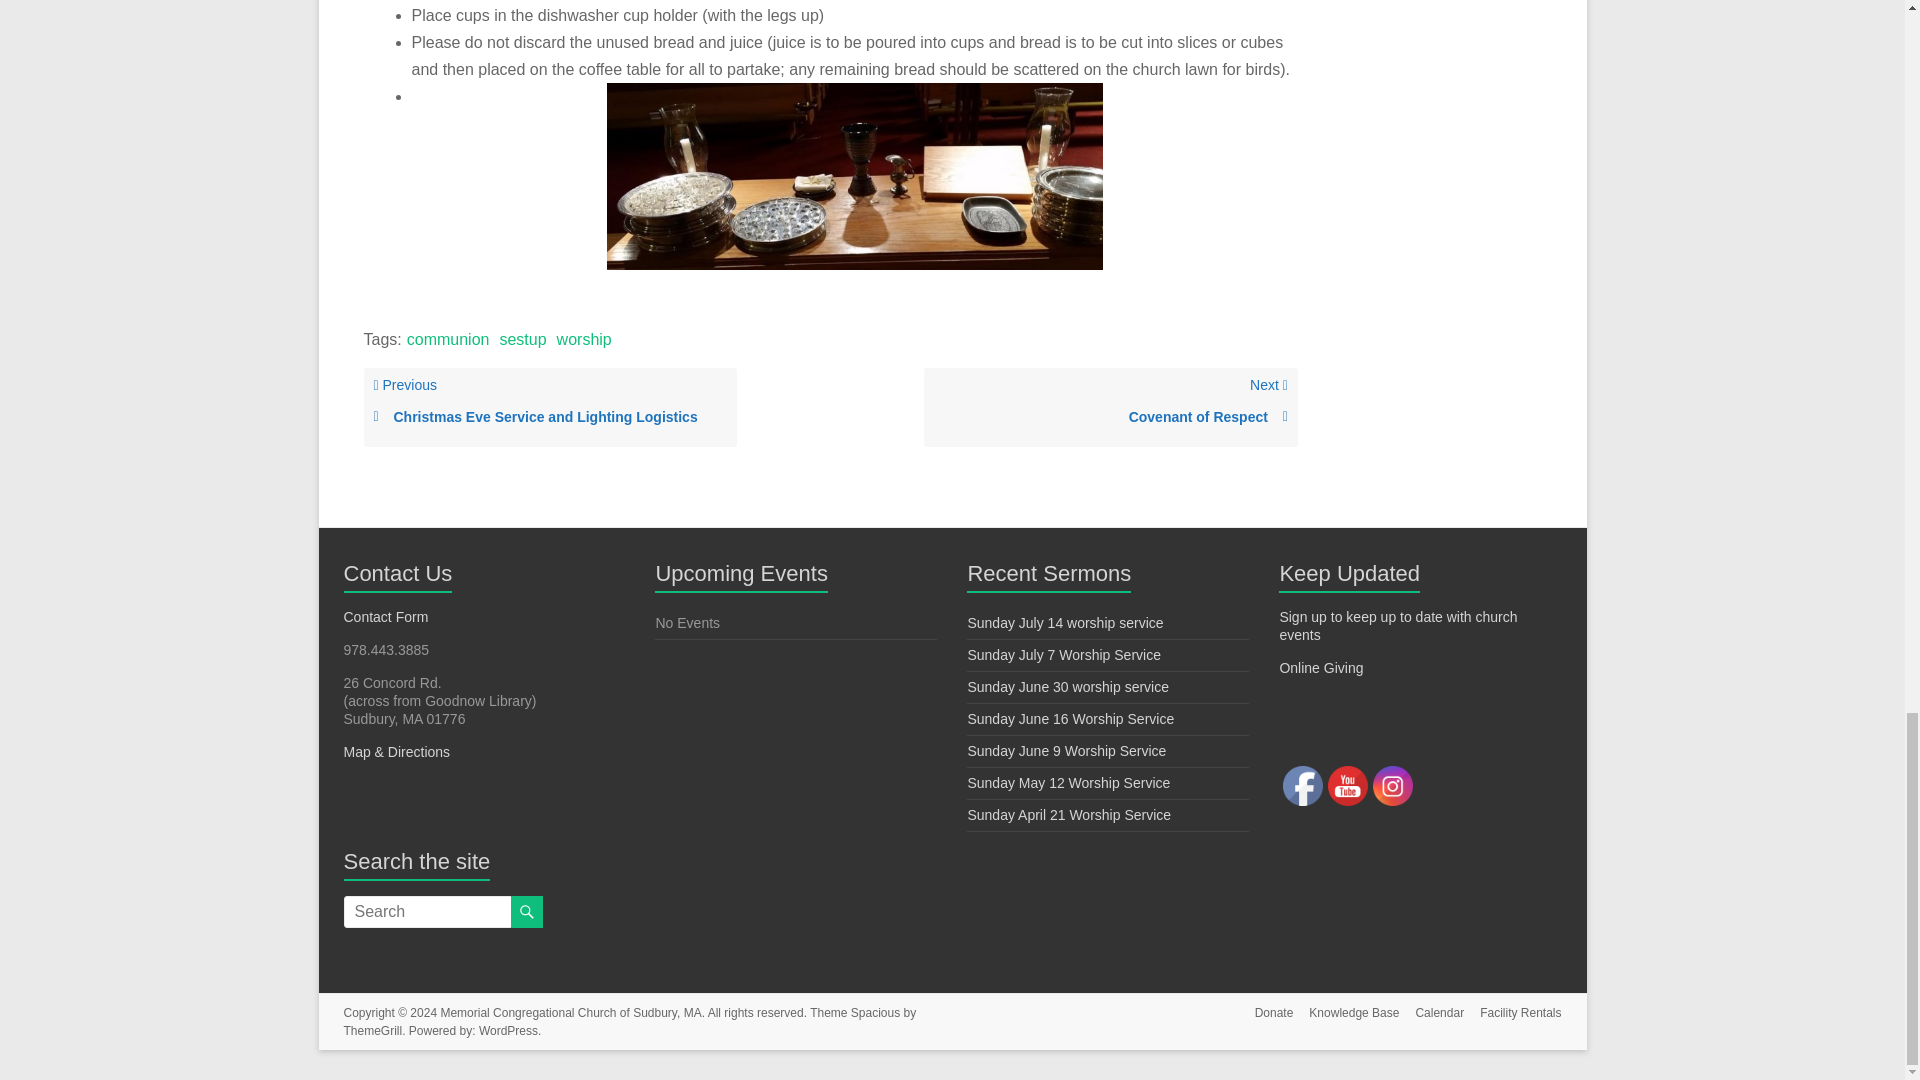 The image size is (1920, 1080). Describe the element at coordinates (875, 1012) in the screenshot. I see `Spacious` at that location.